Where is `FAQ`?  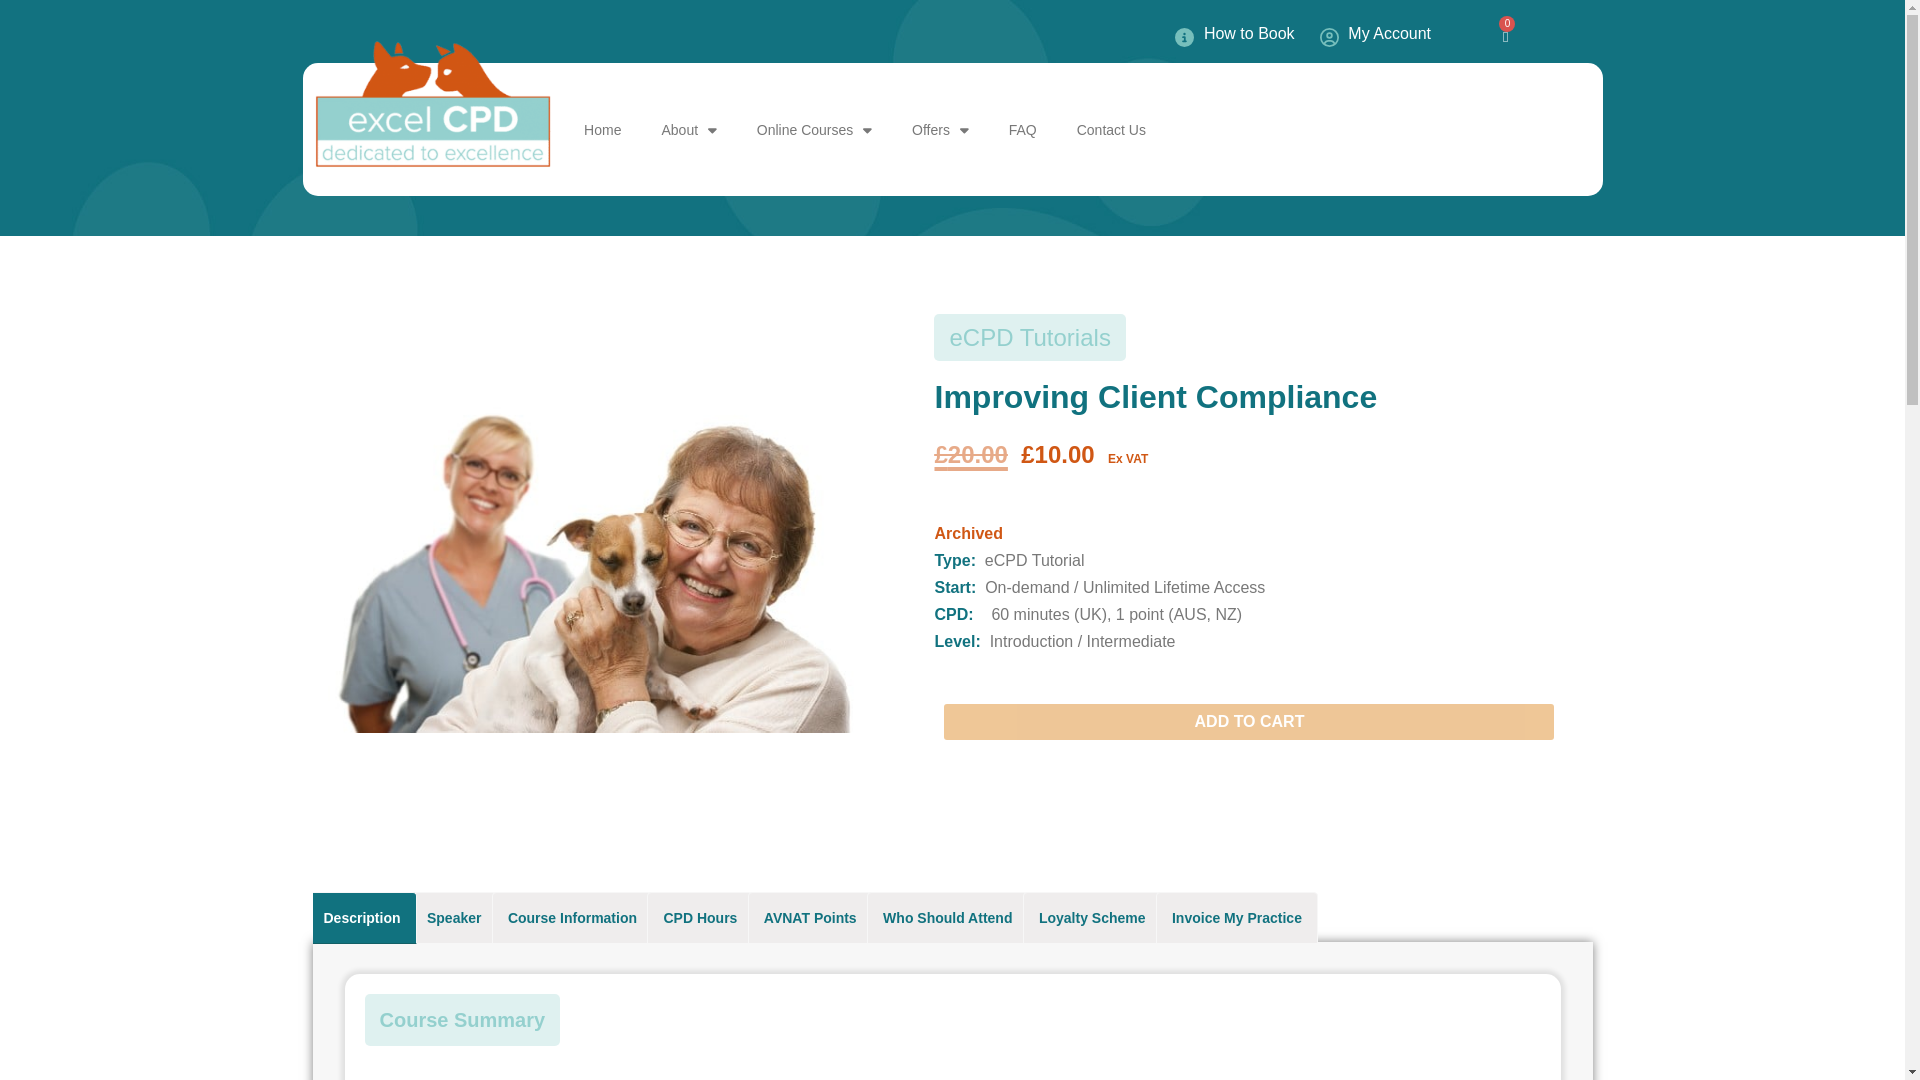 FAQ is located at coordinates (1022, 130).